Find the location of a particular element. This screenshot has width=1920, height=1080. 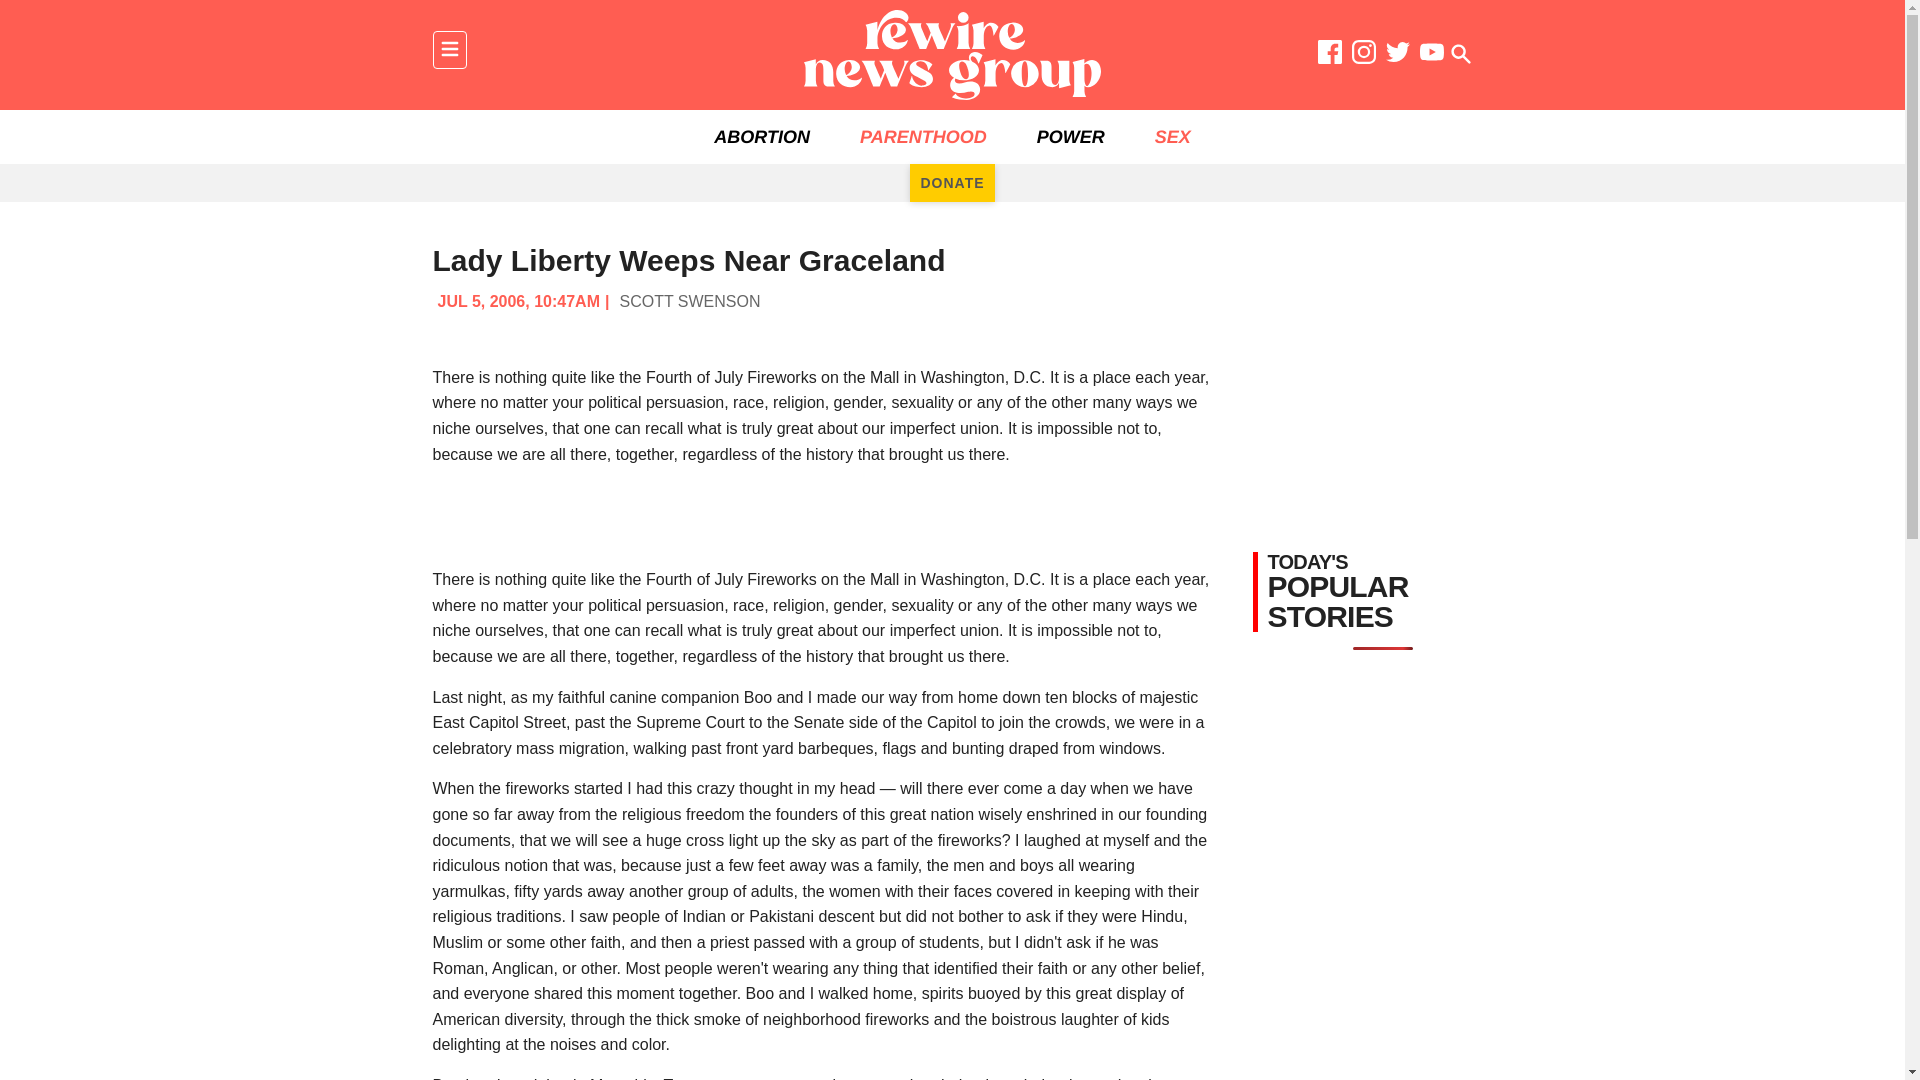

SEX is located at coordinates (1172, 137).